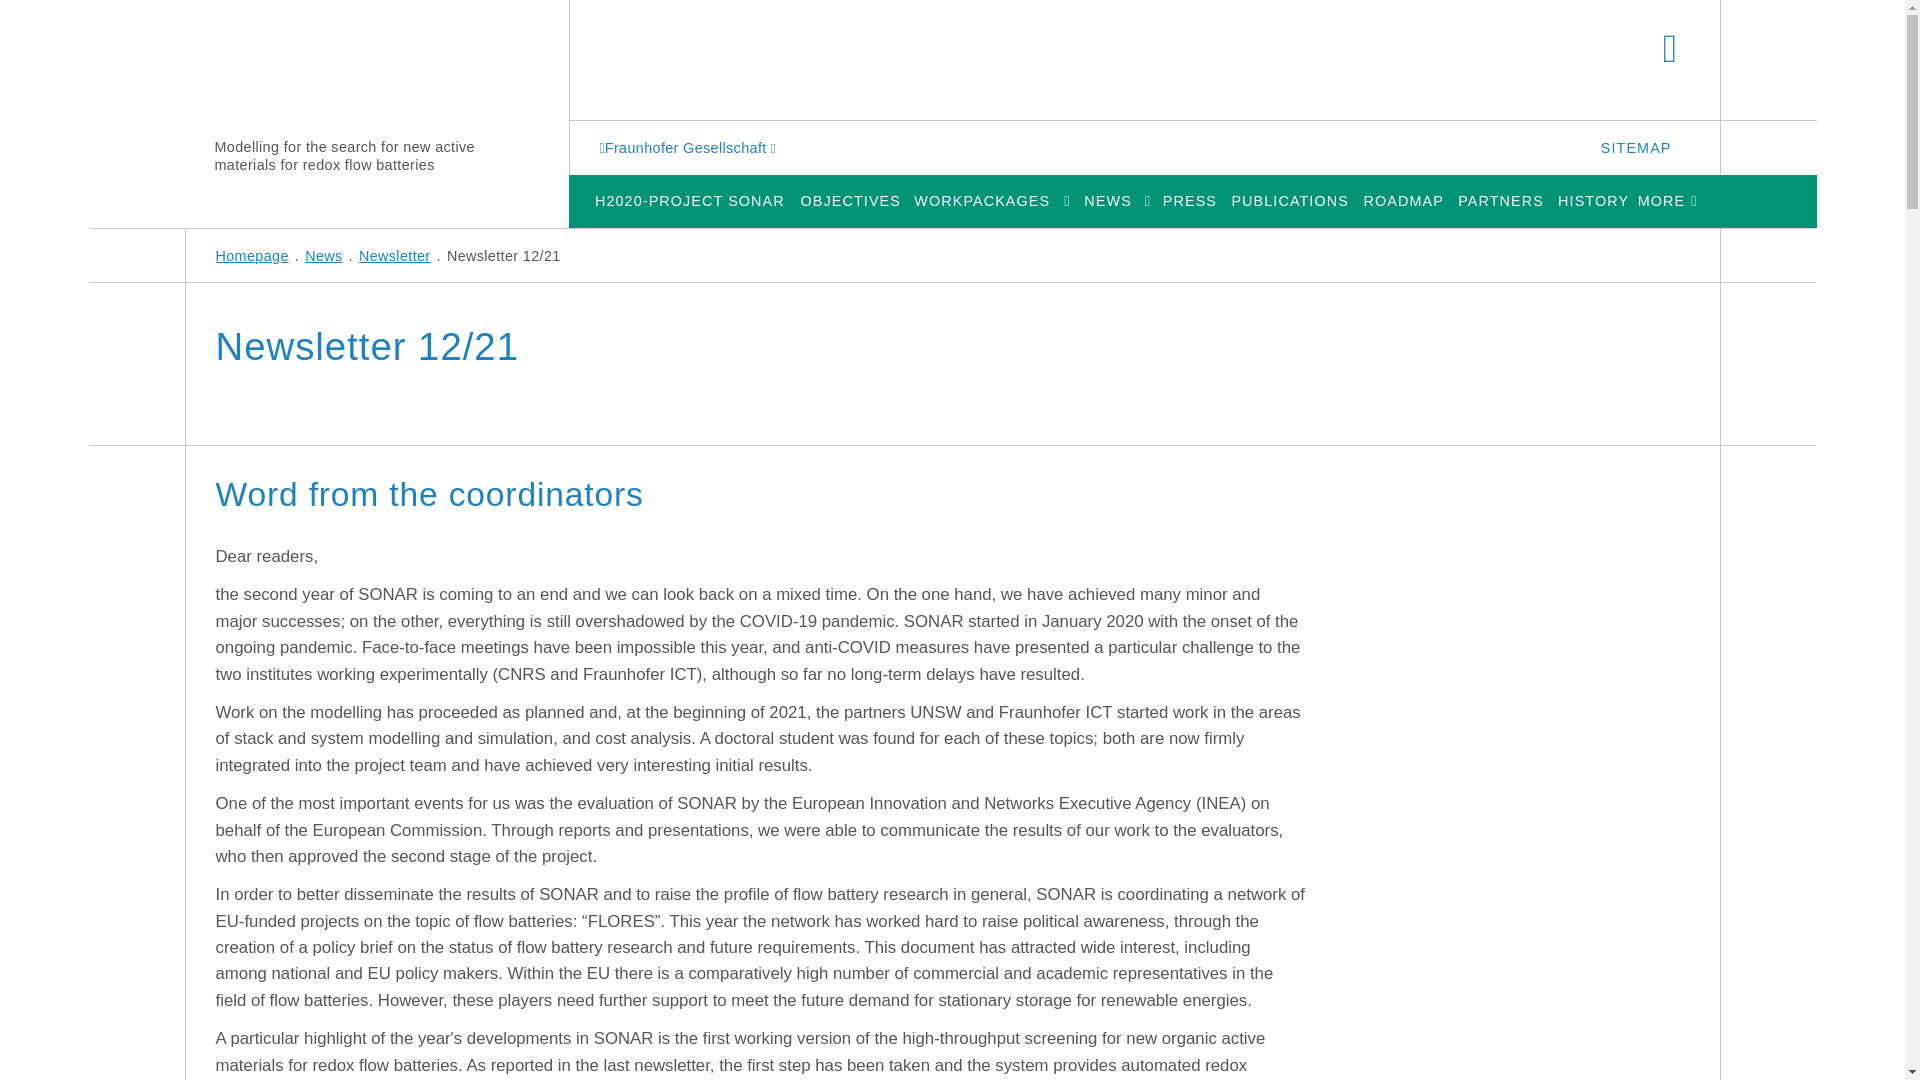 The image size is (1920, 1080). What do you see at coordinates (982, 200) in the screenshot?
I see `WORKPACKAGES` at bounding box center [982, 200].